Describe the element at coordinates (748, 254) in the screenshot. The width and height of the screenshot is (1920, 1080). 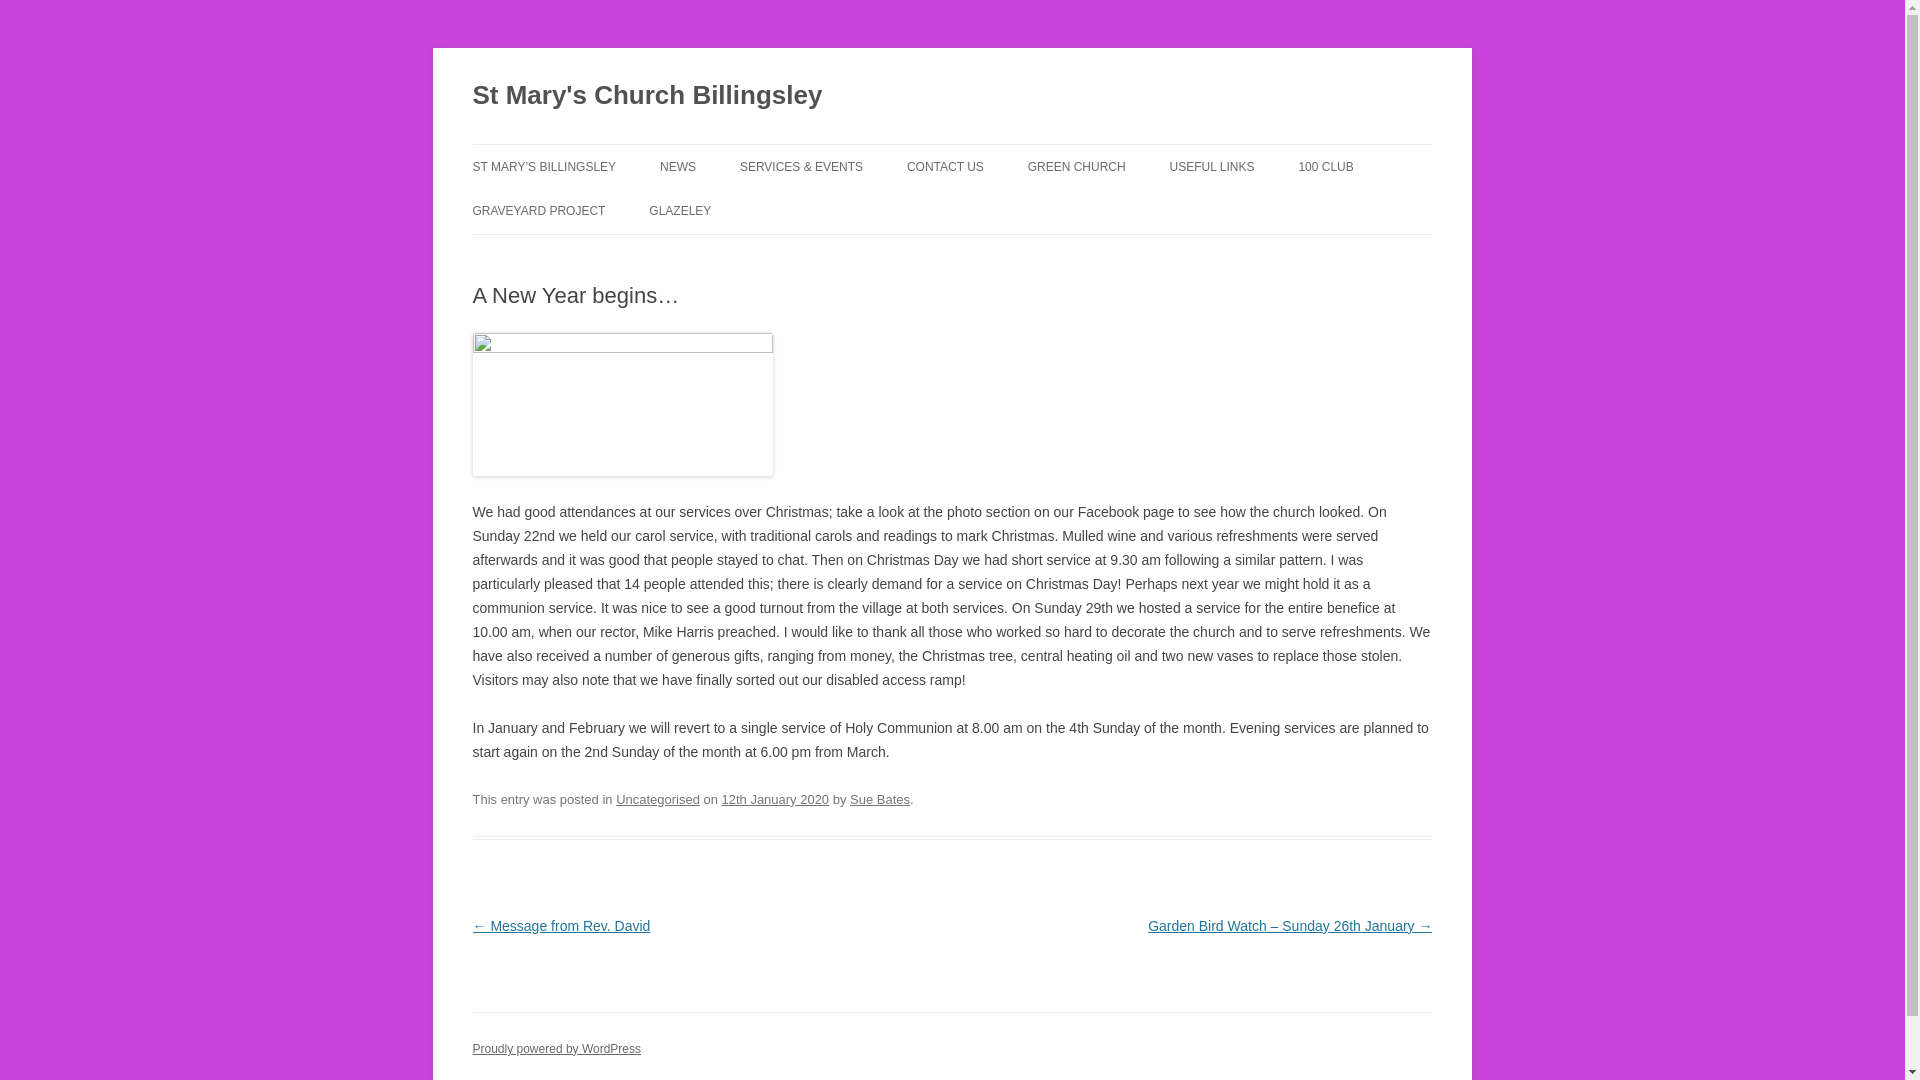
I see `WAR MEMORIAL` at that location.